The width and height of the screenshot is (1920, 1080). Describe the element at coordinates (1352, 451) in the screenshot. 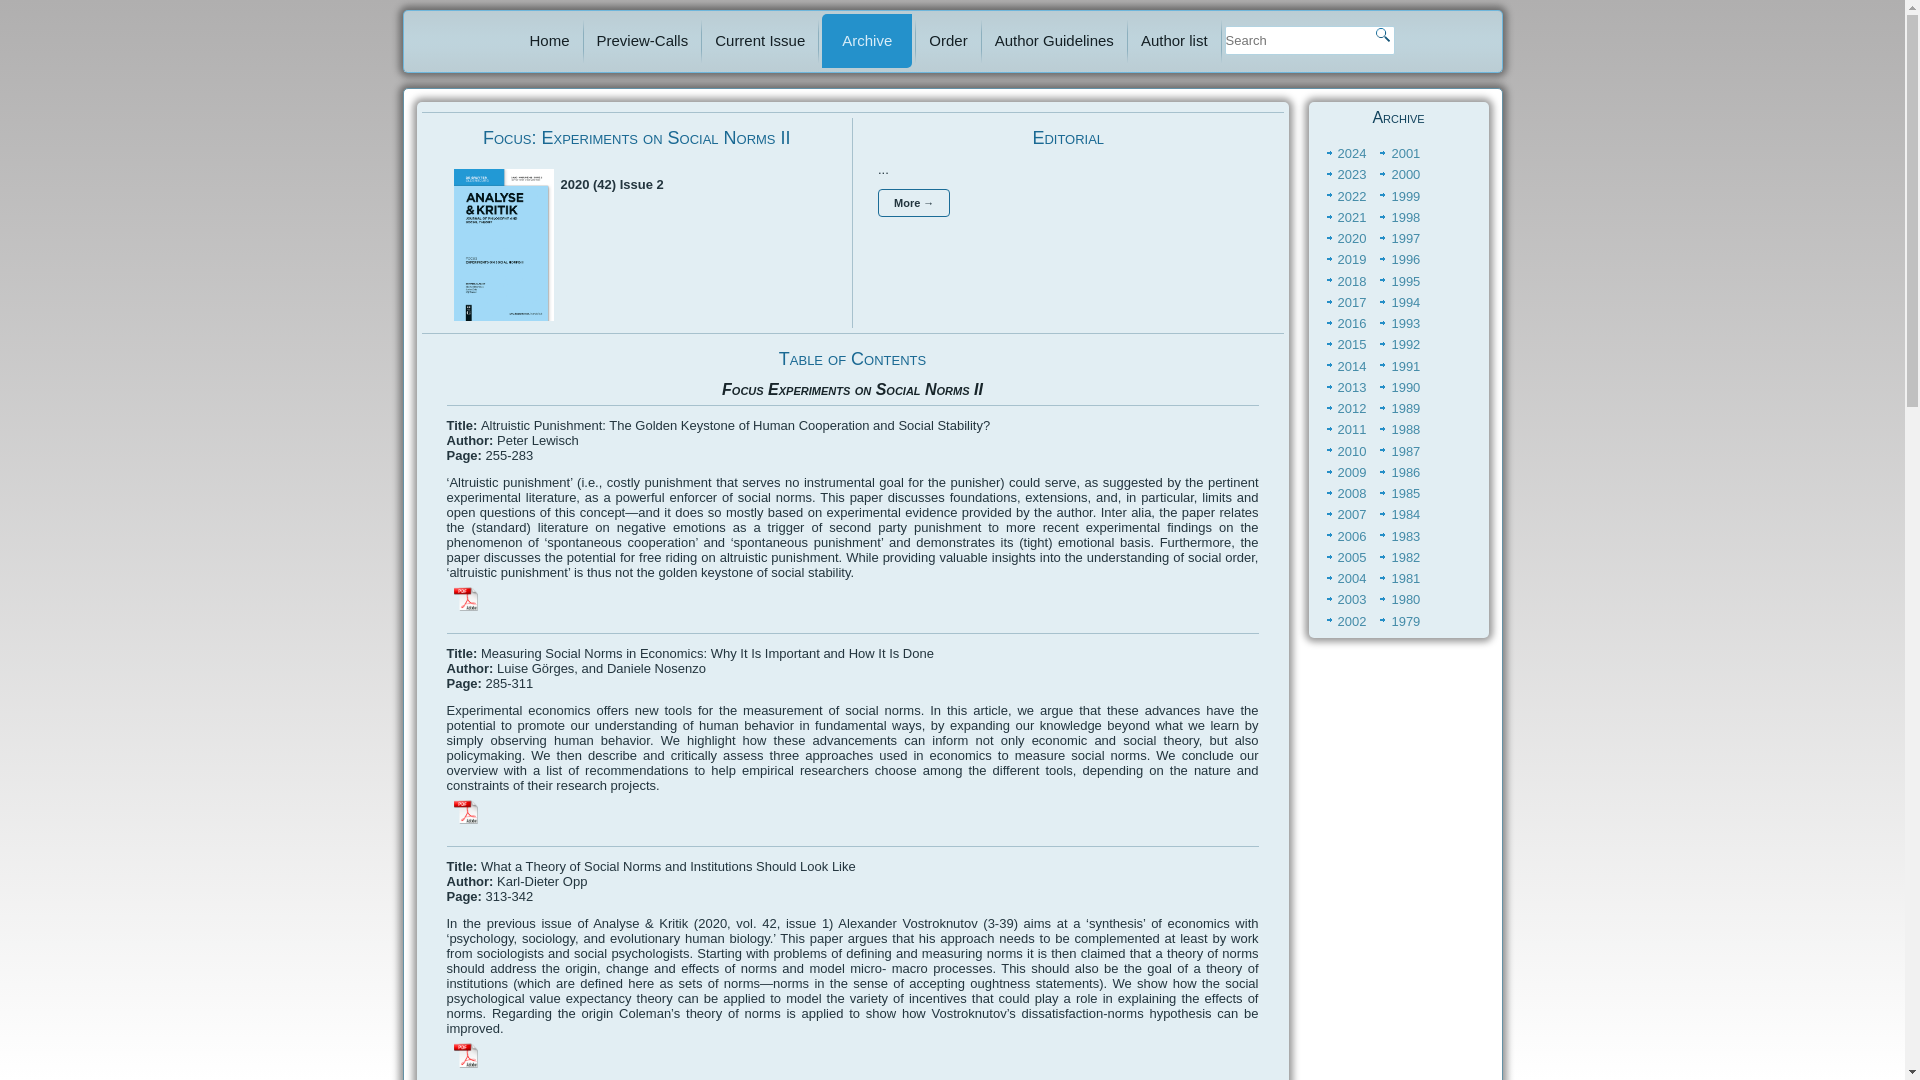

I see `2010` at that location.